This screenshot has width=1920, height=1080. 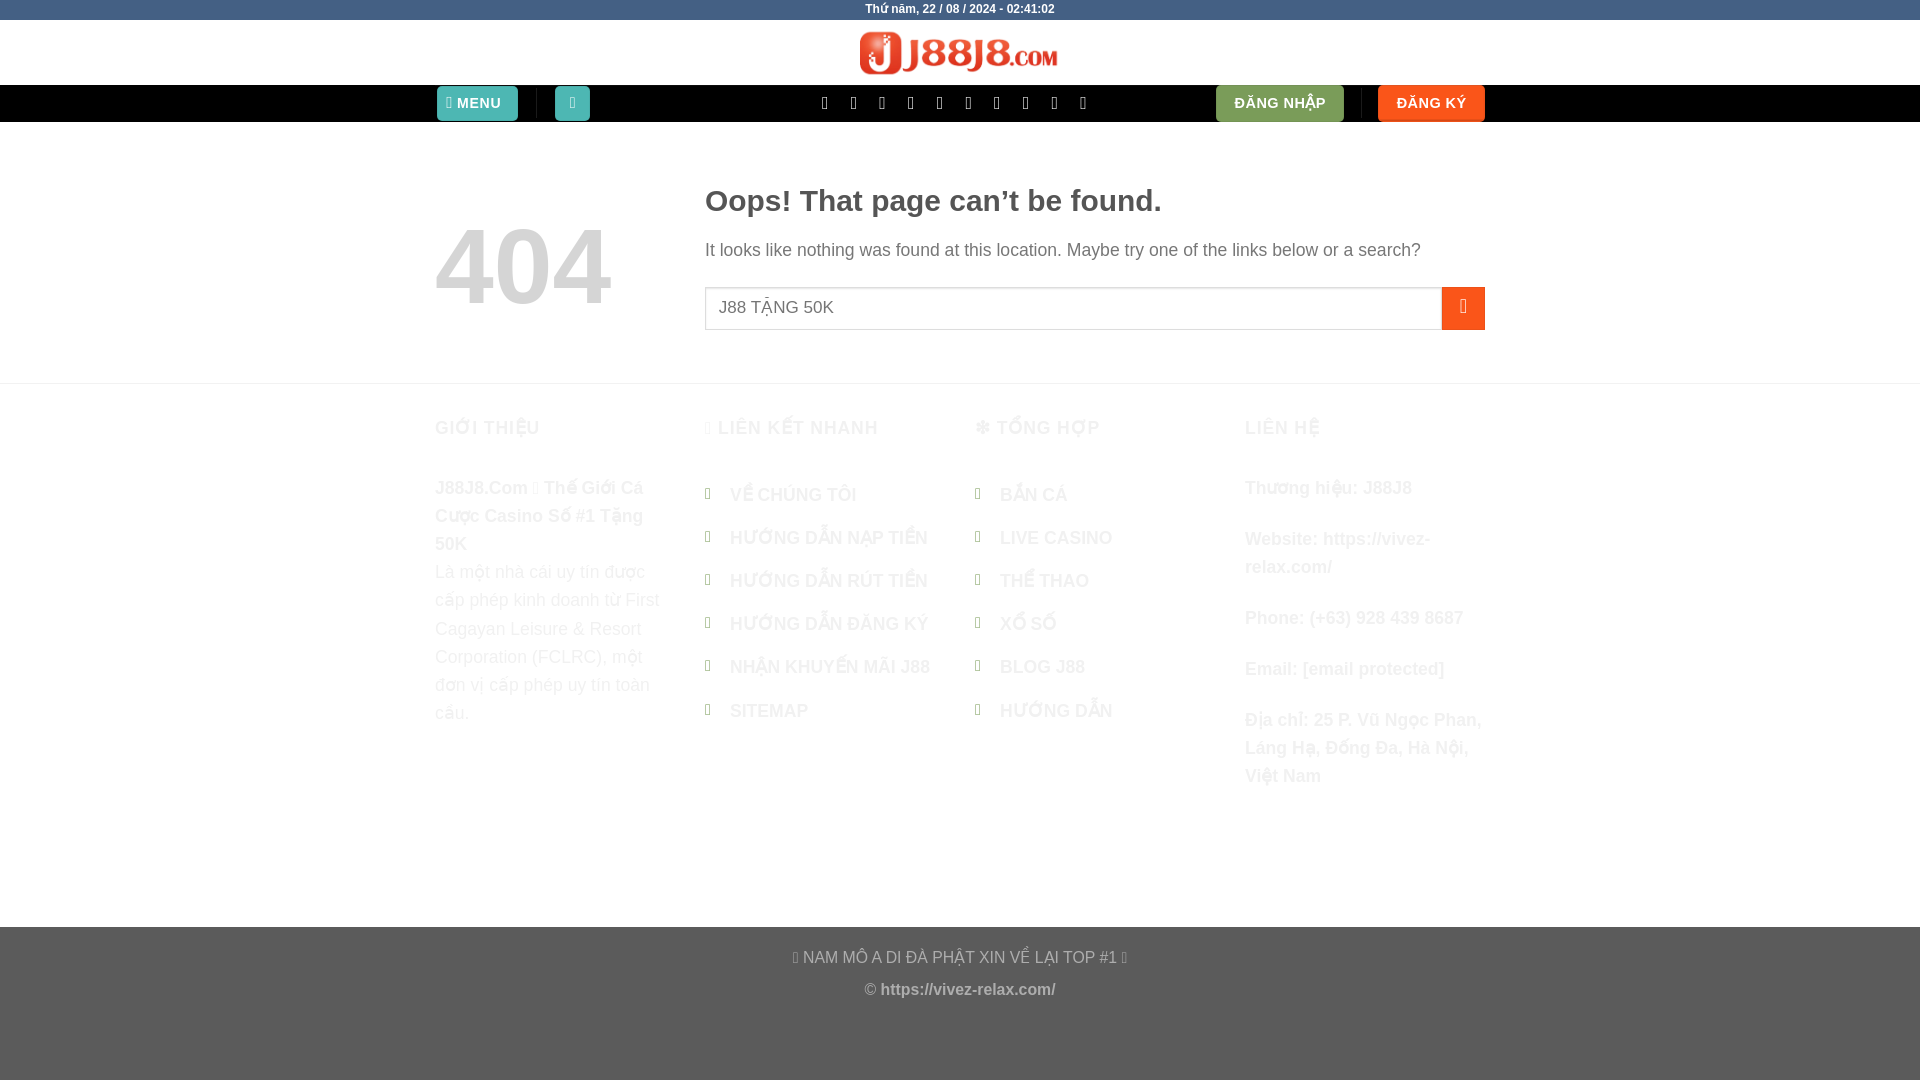 I want to click on MENU, so click(x=478, y=104).